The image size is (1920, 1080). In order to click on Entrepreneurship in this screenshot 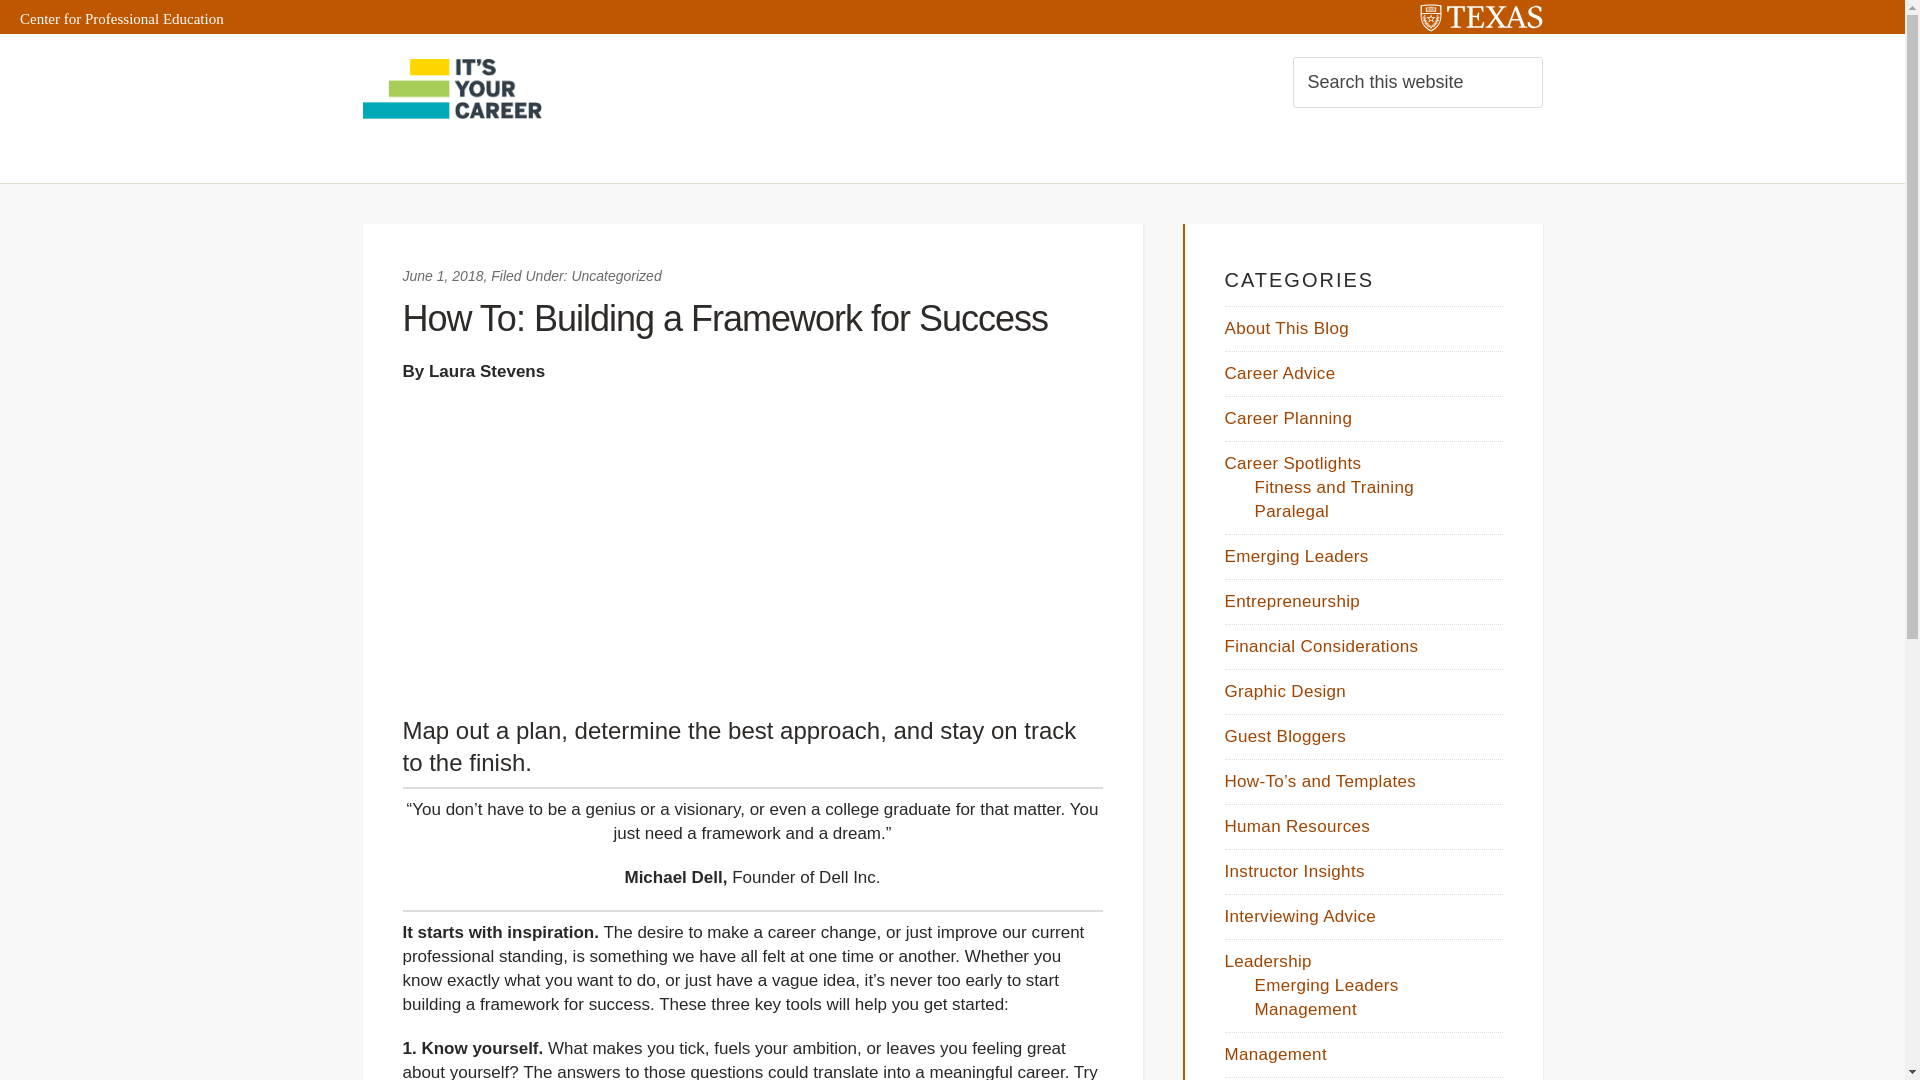, I will do `click(1292, 601)`.